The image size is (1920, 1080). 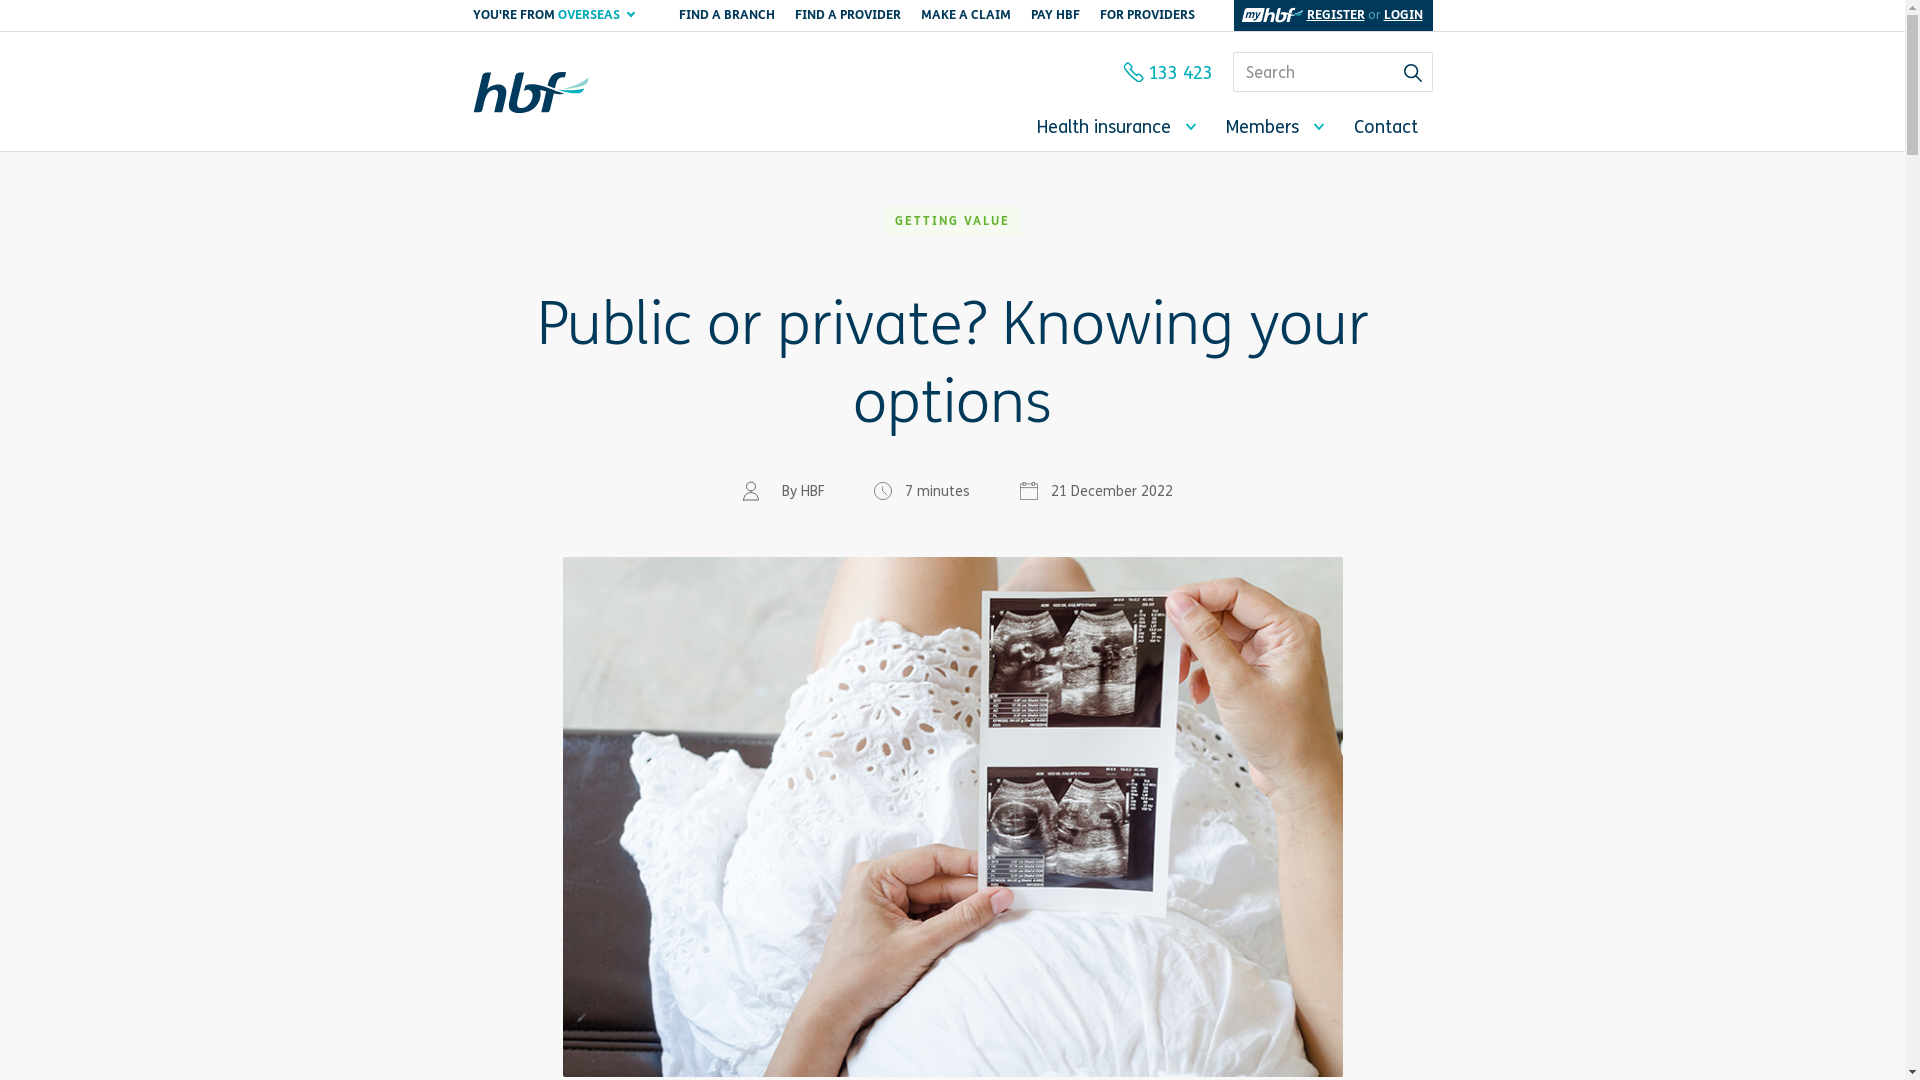 What do you see at coordinates (1274, 127) in the screenshot?
I see `Members` at bounding box center [1274, 127].